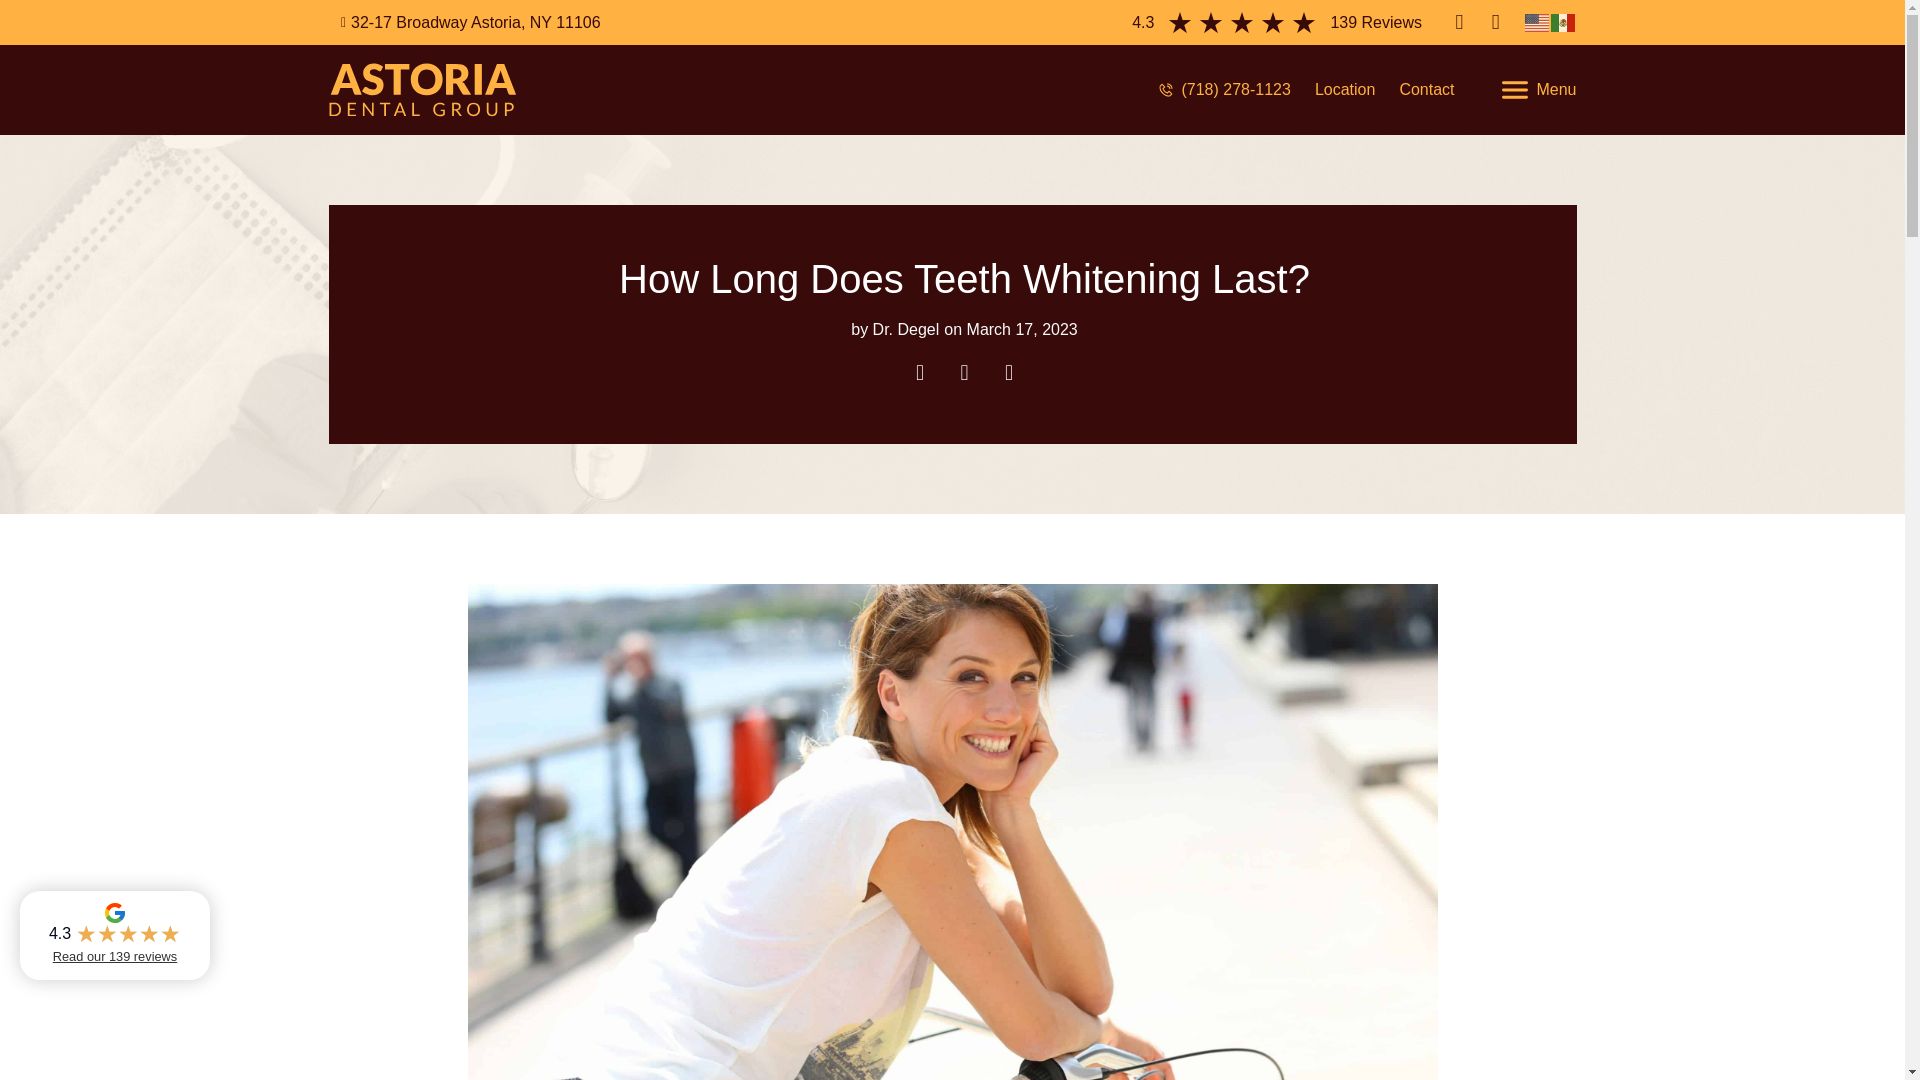 The height and width of the screenshot is (1080, 1920). I want to click on English, so click(1536, 22).